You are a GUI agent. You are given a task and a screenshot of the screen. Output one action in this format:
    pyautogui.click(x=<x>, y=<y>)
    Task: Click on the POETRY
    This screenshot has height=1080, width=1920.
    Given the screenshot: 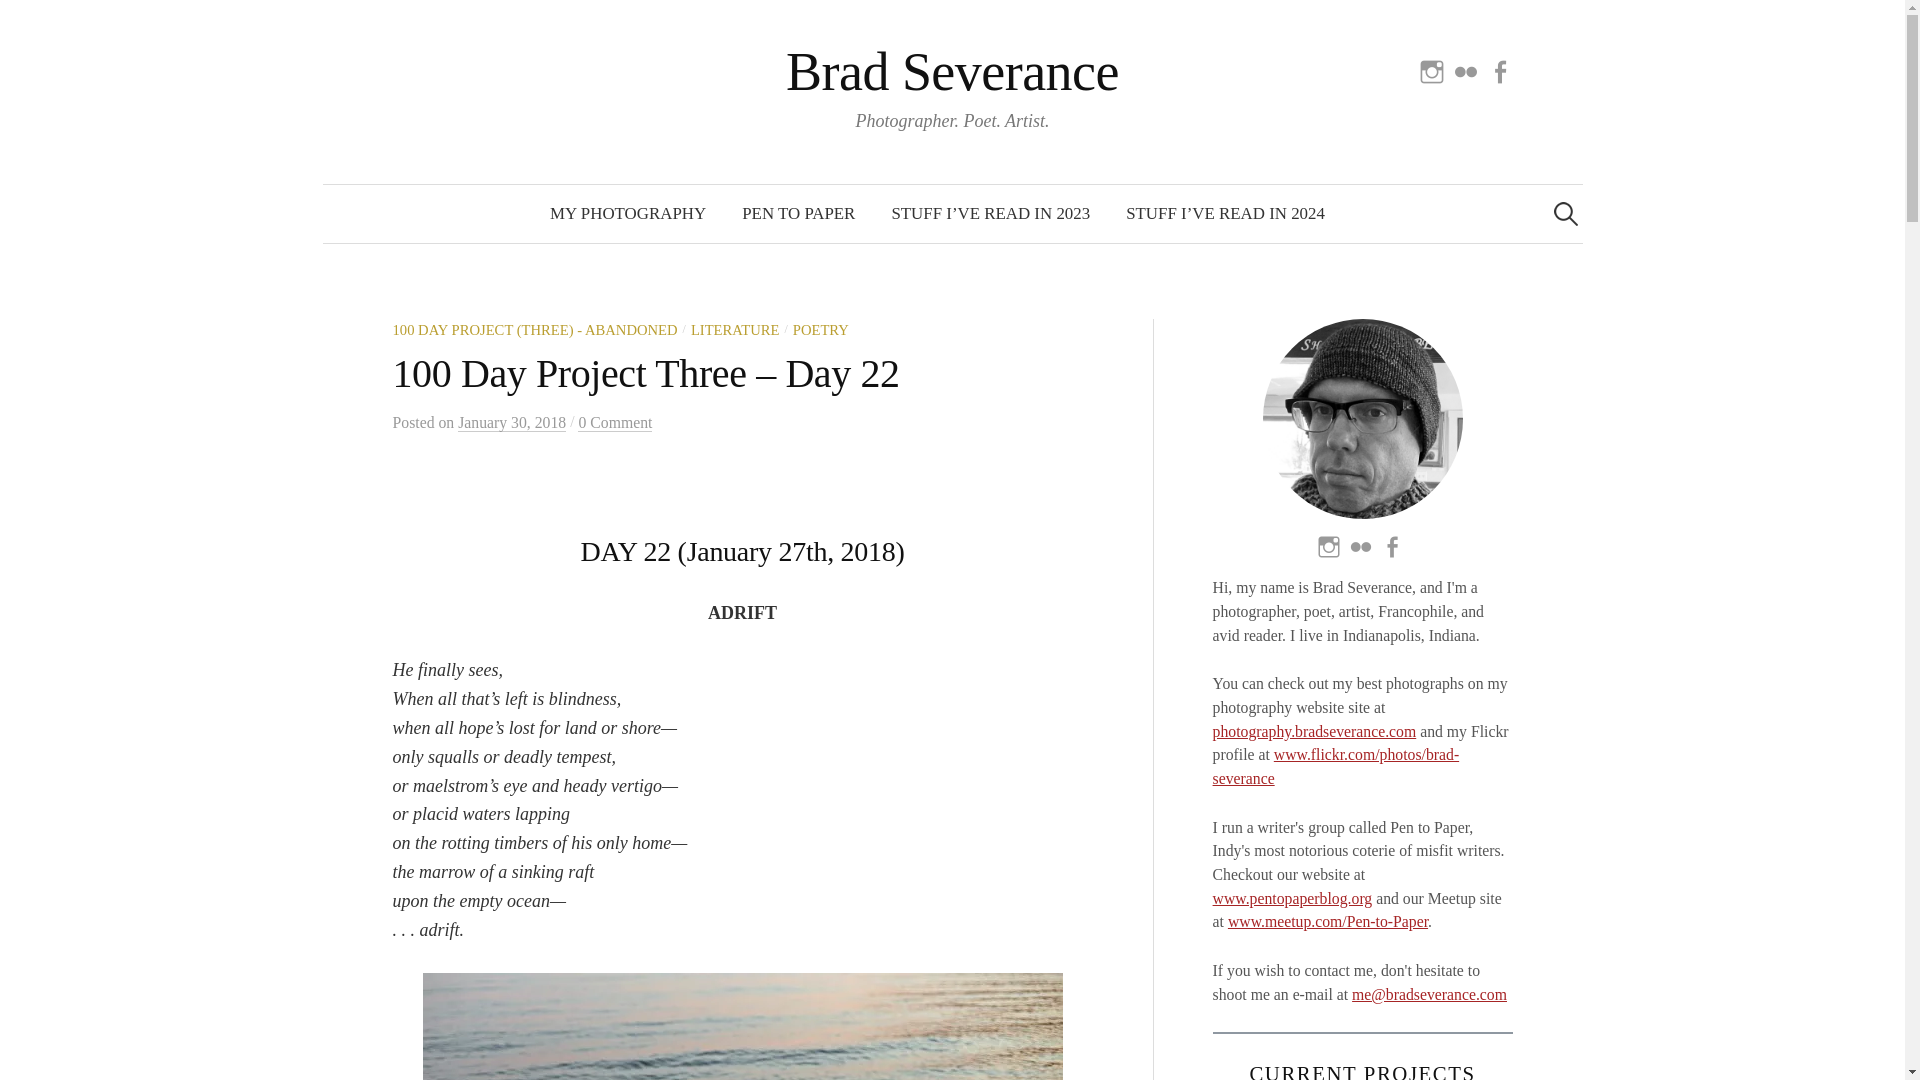 What is the action you would take?
    pyautogui.click(x=820, y=330)
    